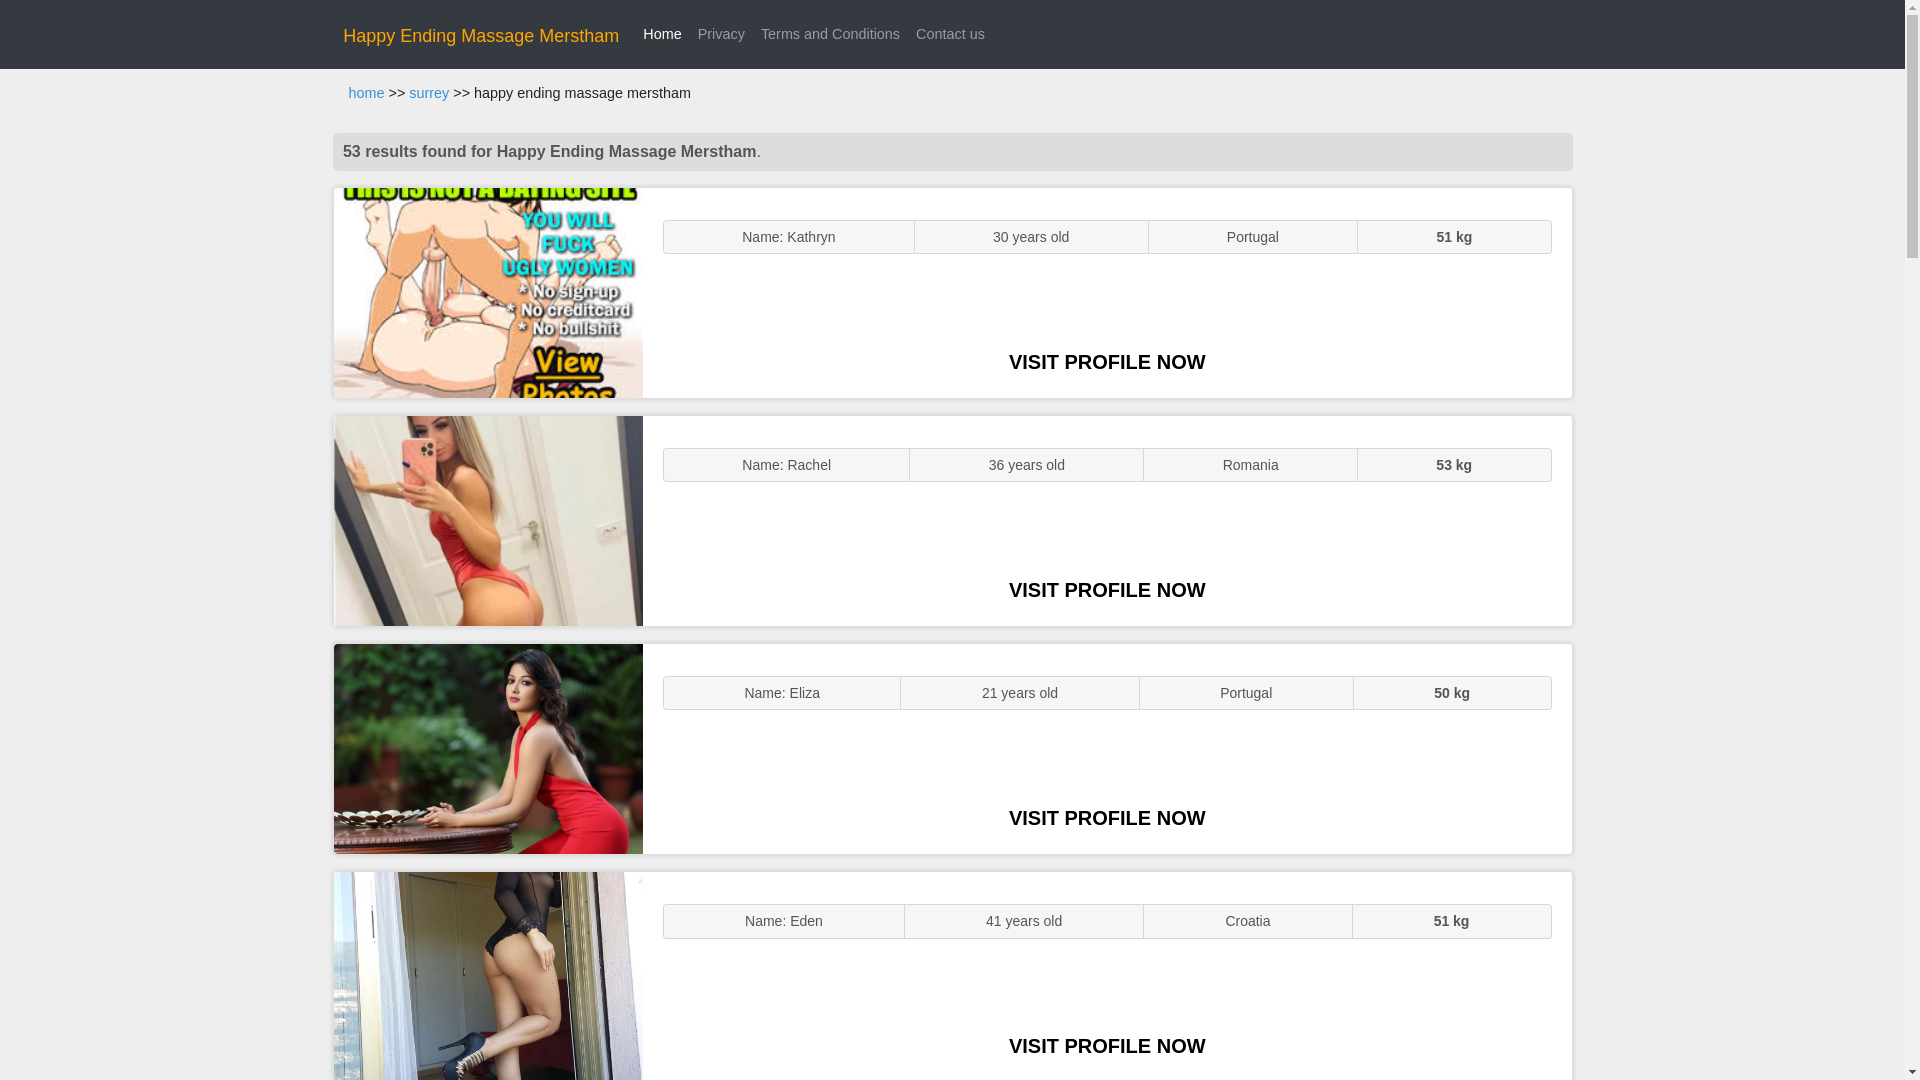 The image size is (1920, 1080). I want to click on VISIT PROFILE NOW, so click(1107, 818).